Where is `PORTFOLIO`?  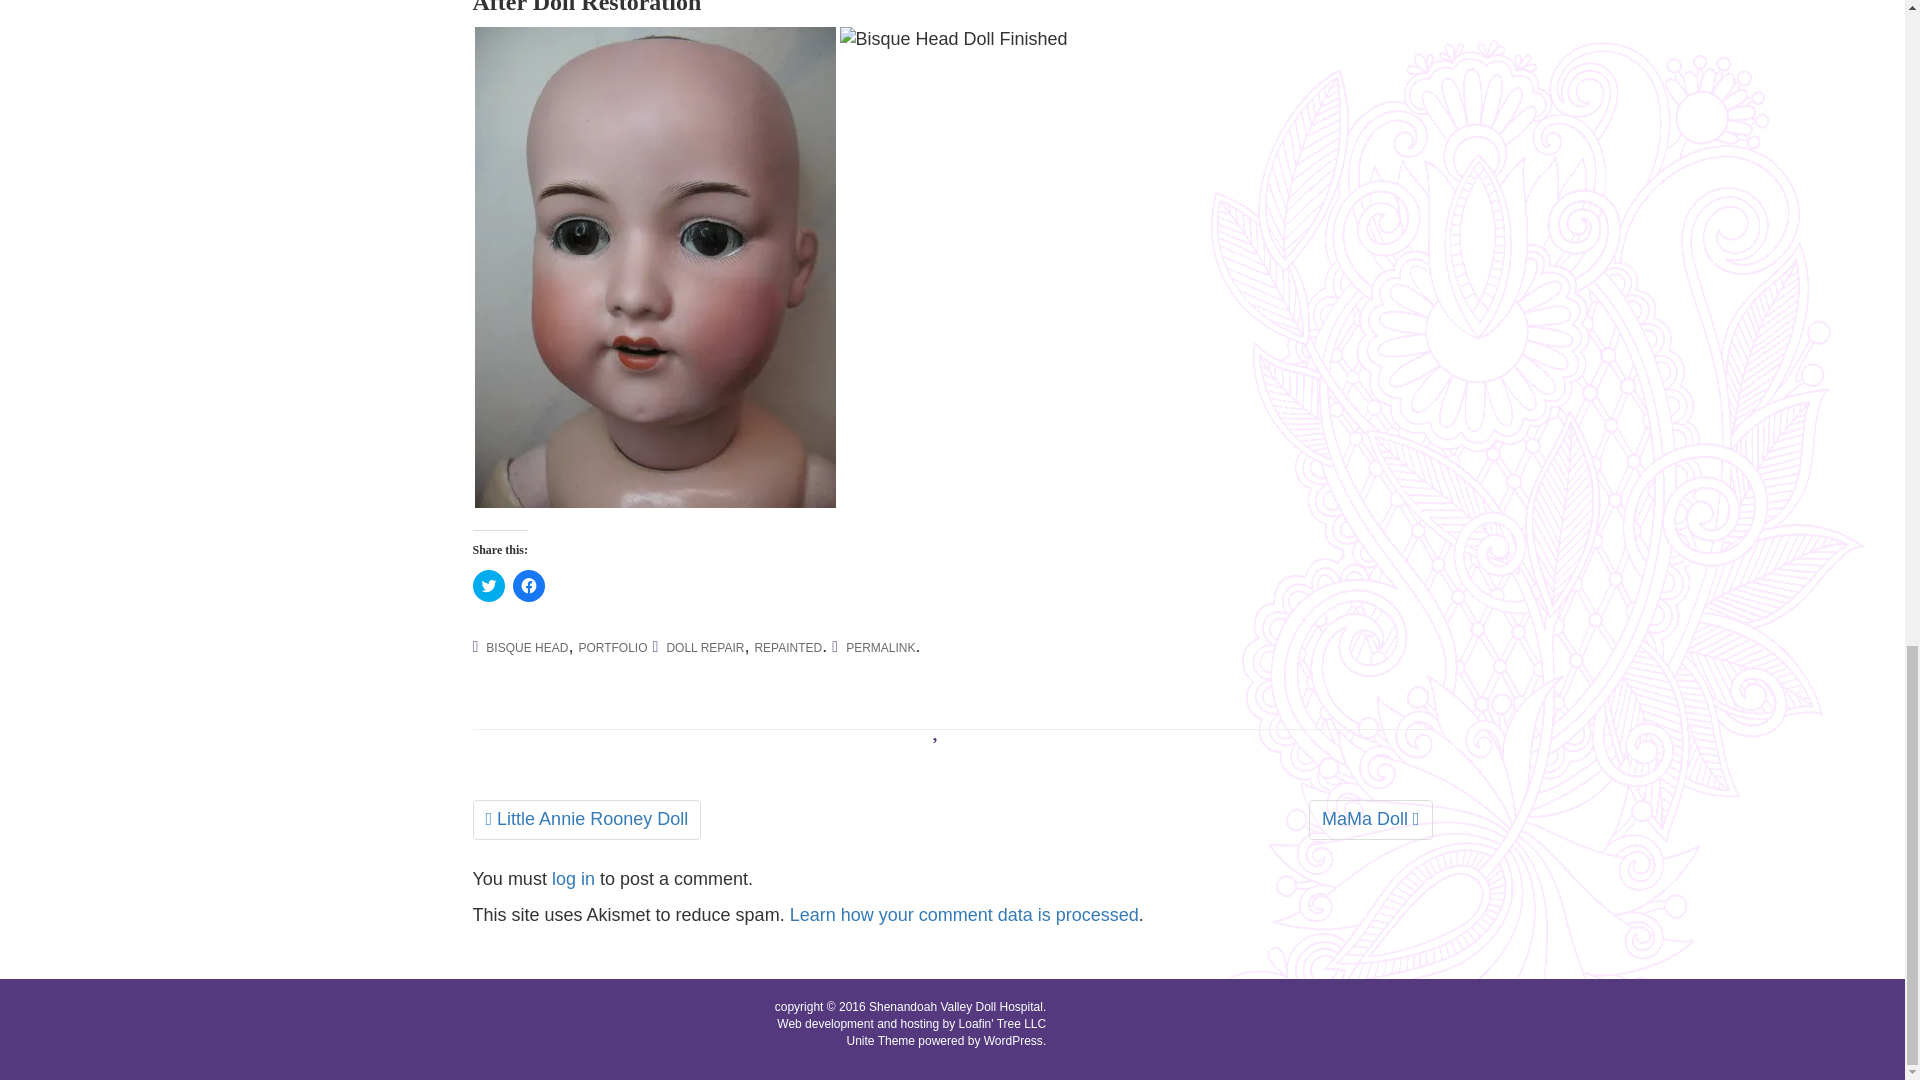
PORTFOLIO is located at coordinates (612, 648).